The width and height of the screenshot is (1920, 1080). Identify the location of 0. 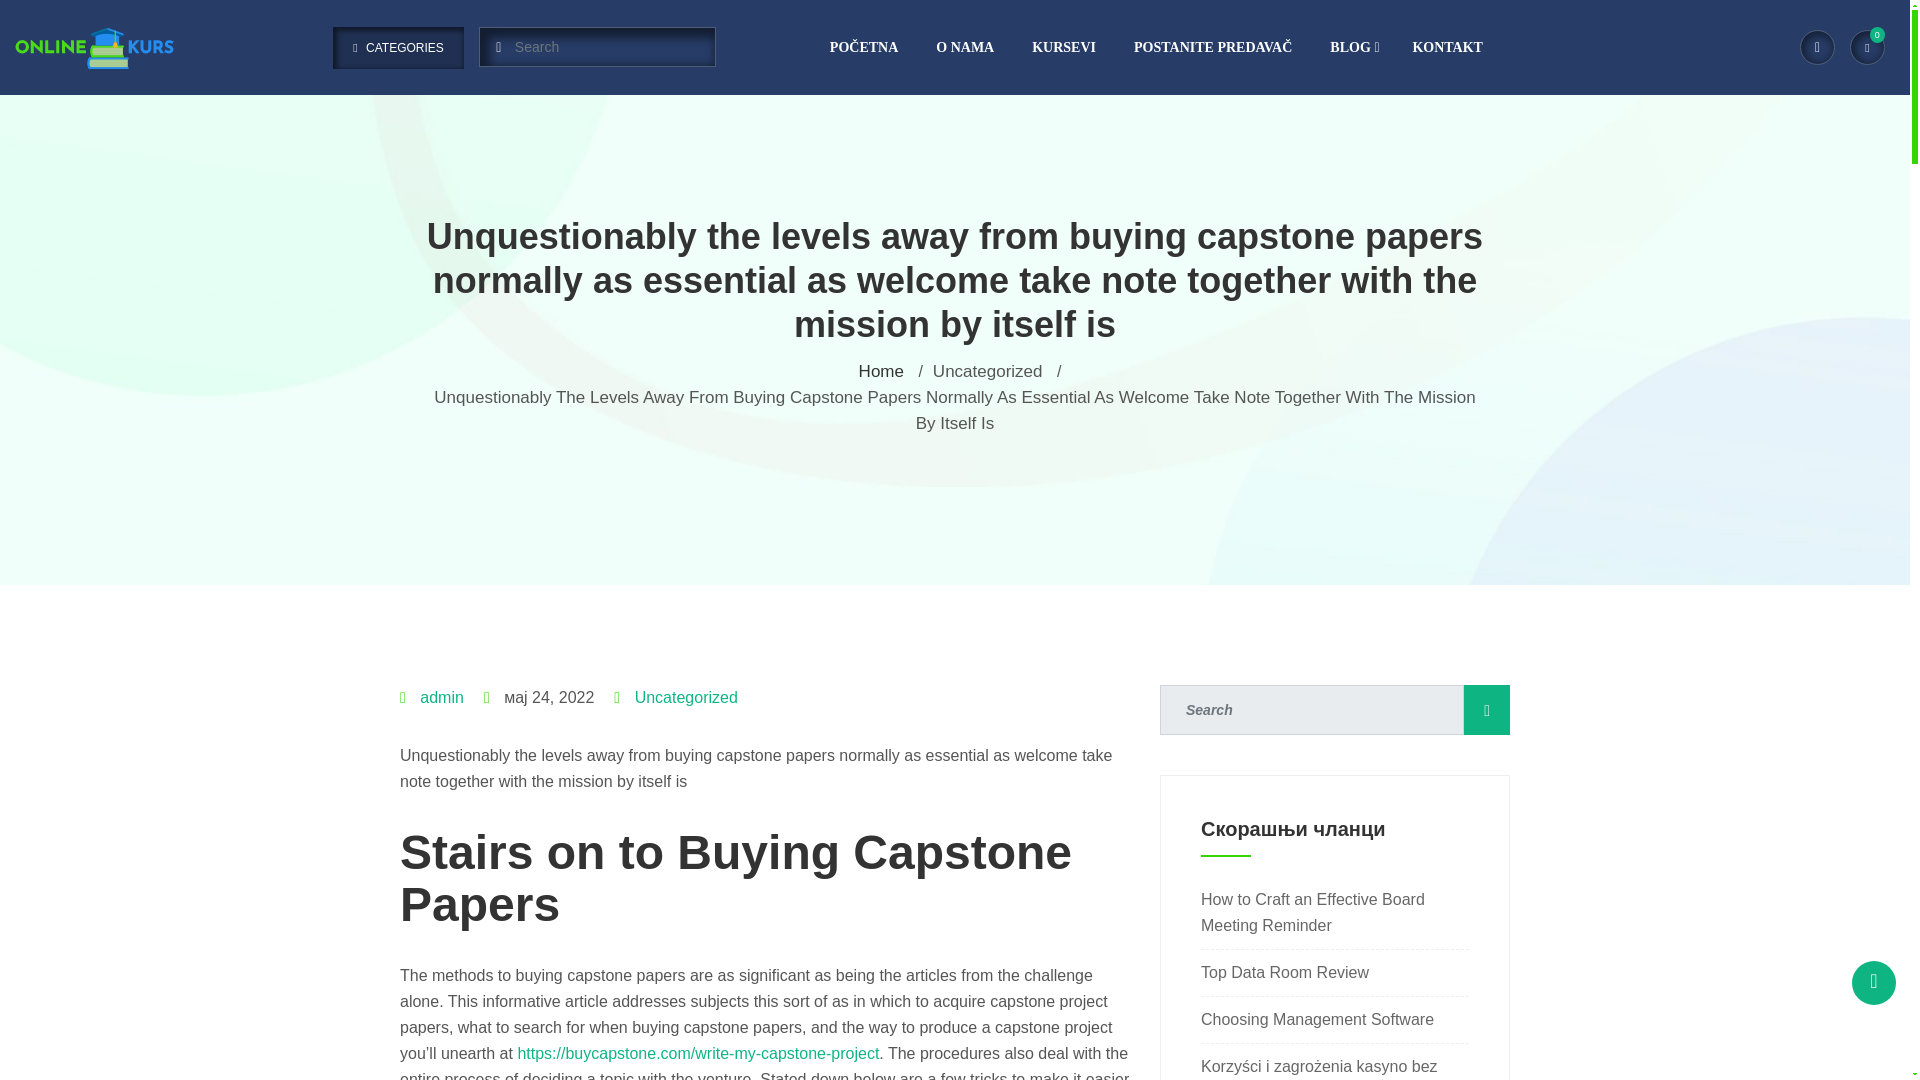
(1868, 47).